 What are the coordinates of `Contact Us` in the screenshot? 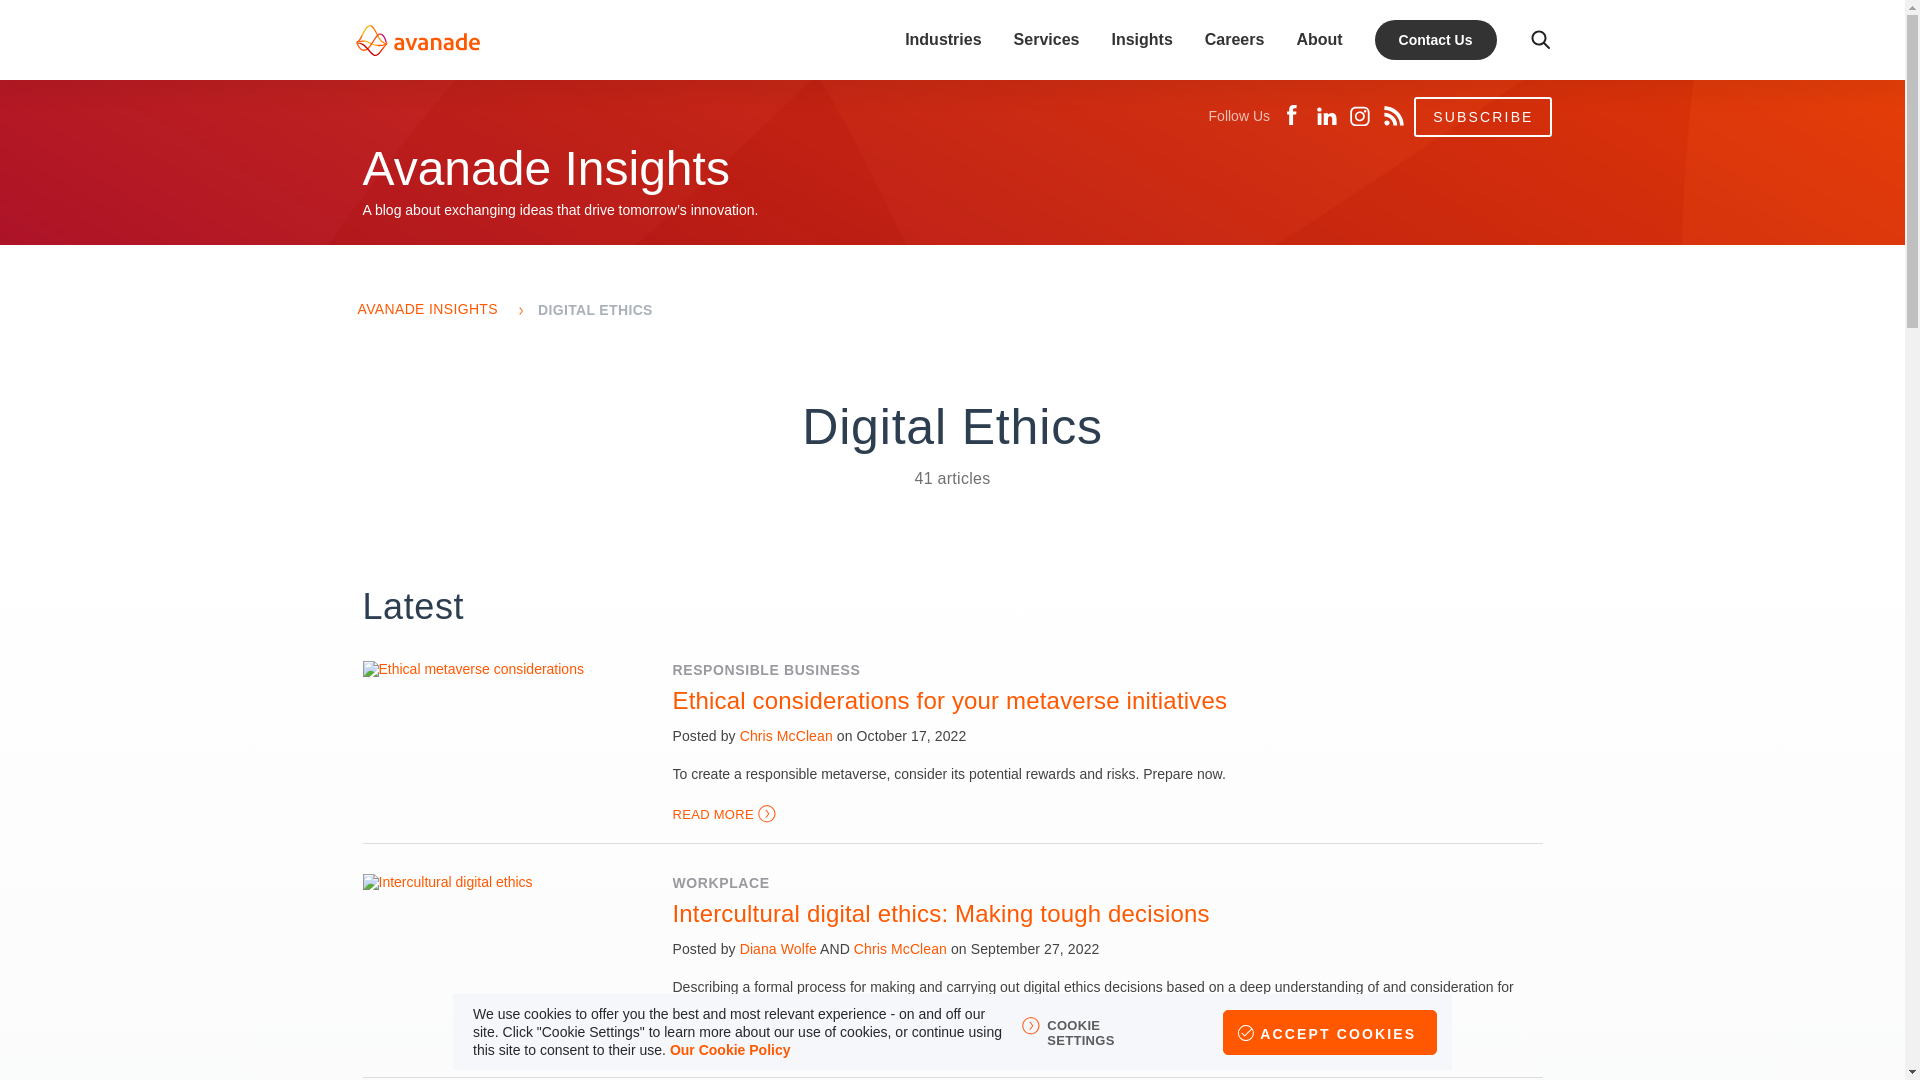 It's located at (1436, 40).